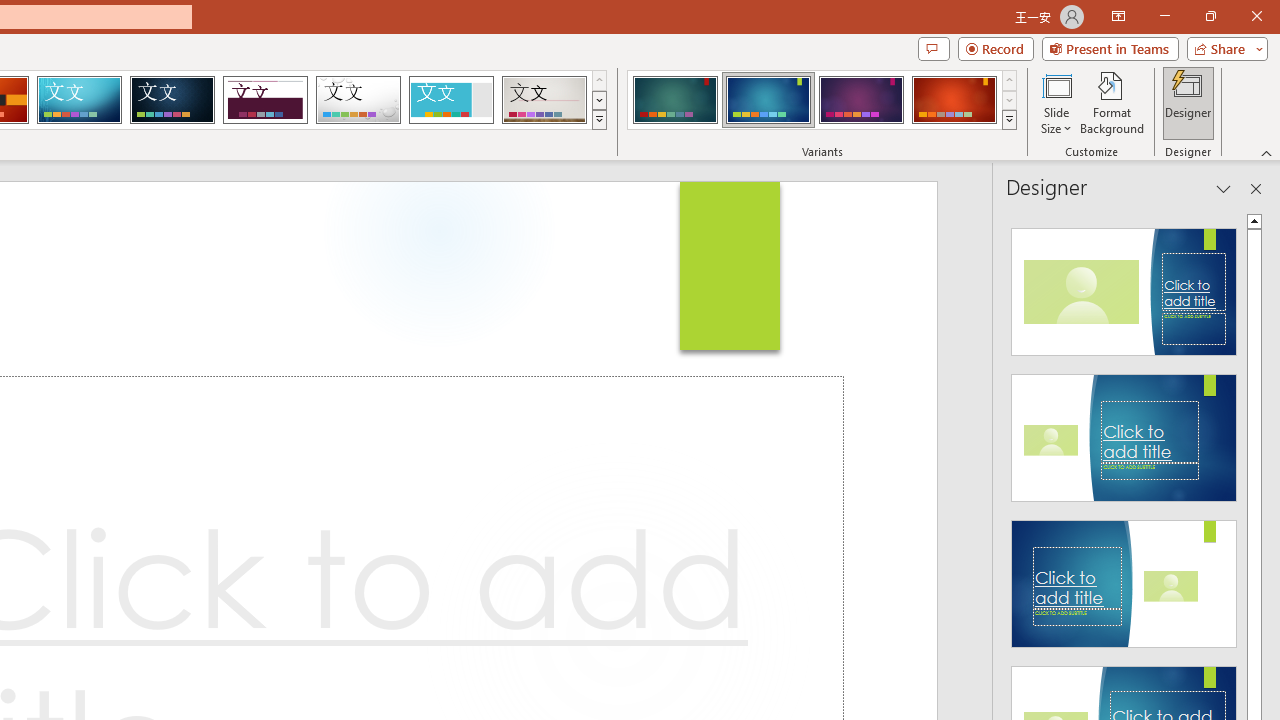 Image resolution: width=1280 pixels, height=720 pixels. I want to click on Designer, so click(1188, 102).